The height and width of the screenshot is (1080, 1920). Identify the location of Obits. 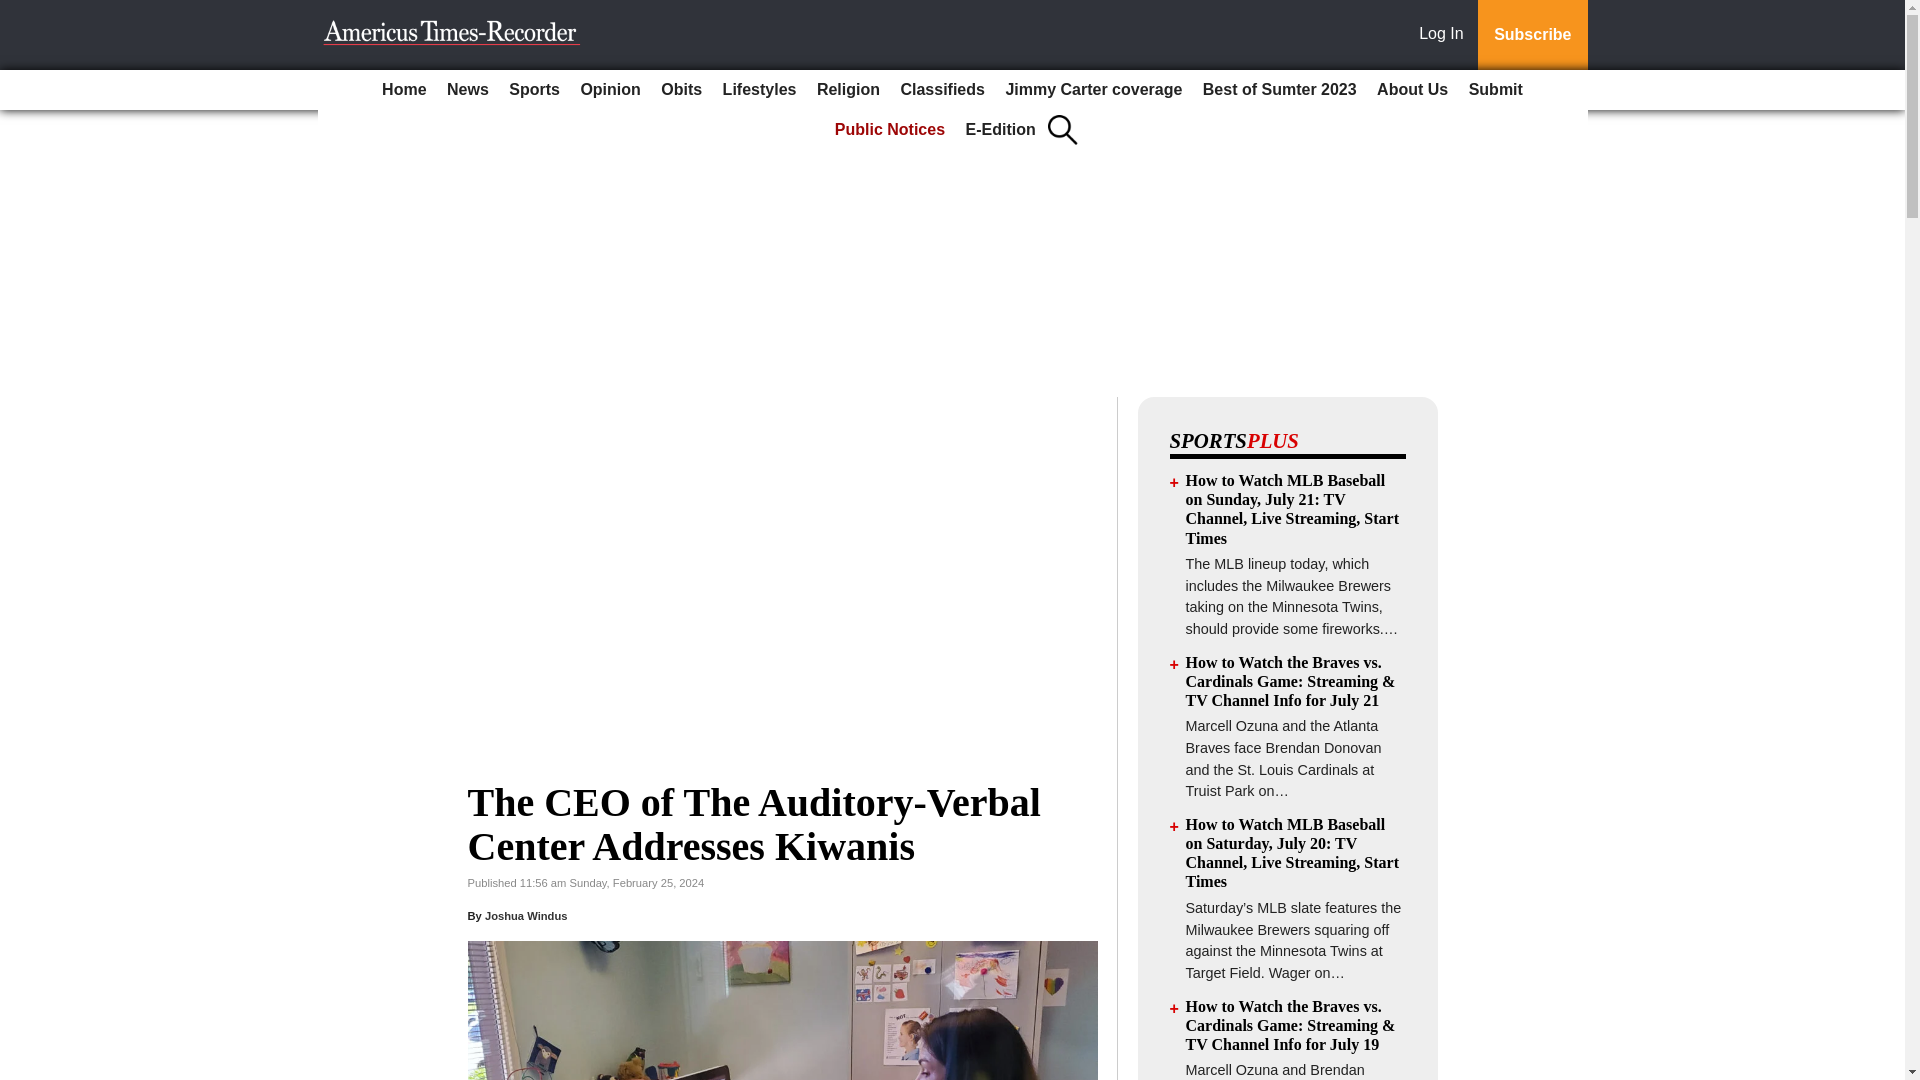
(681, 90).